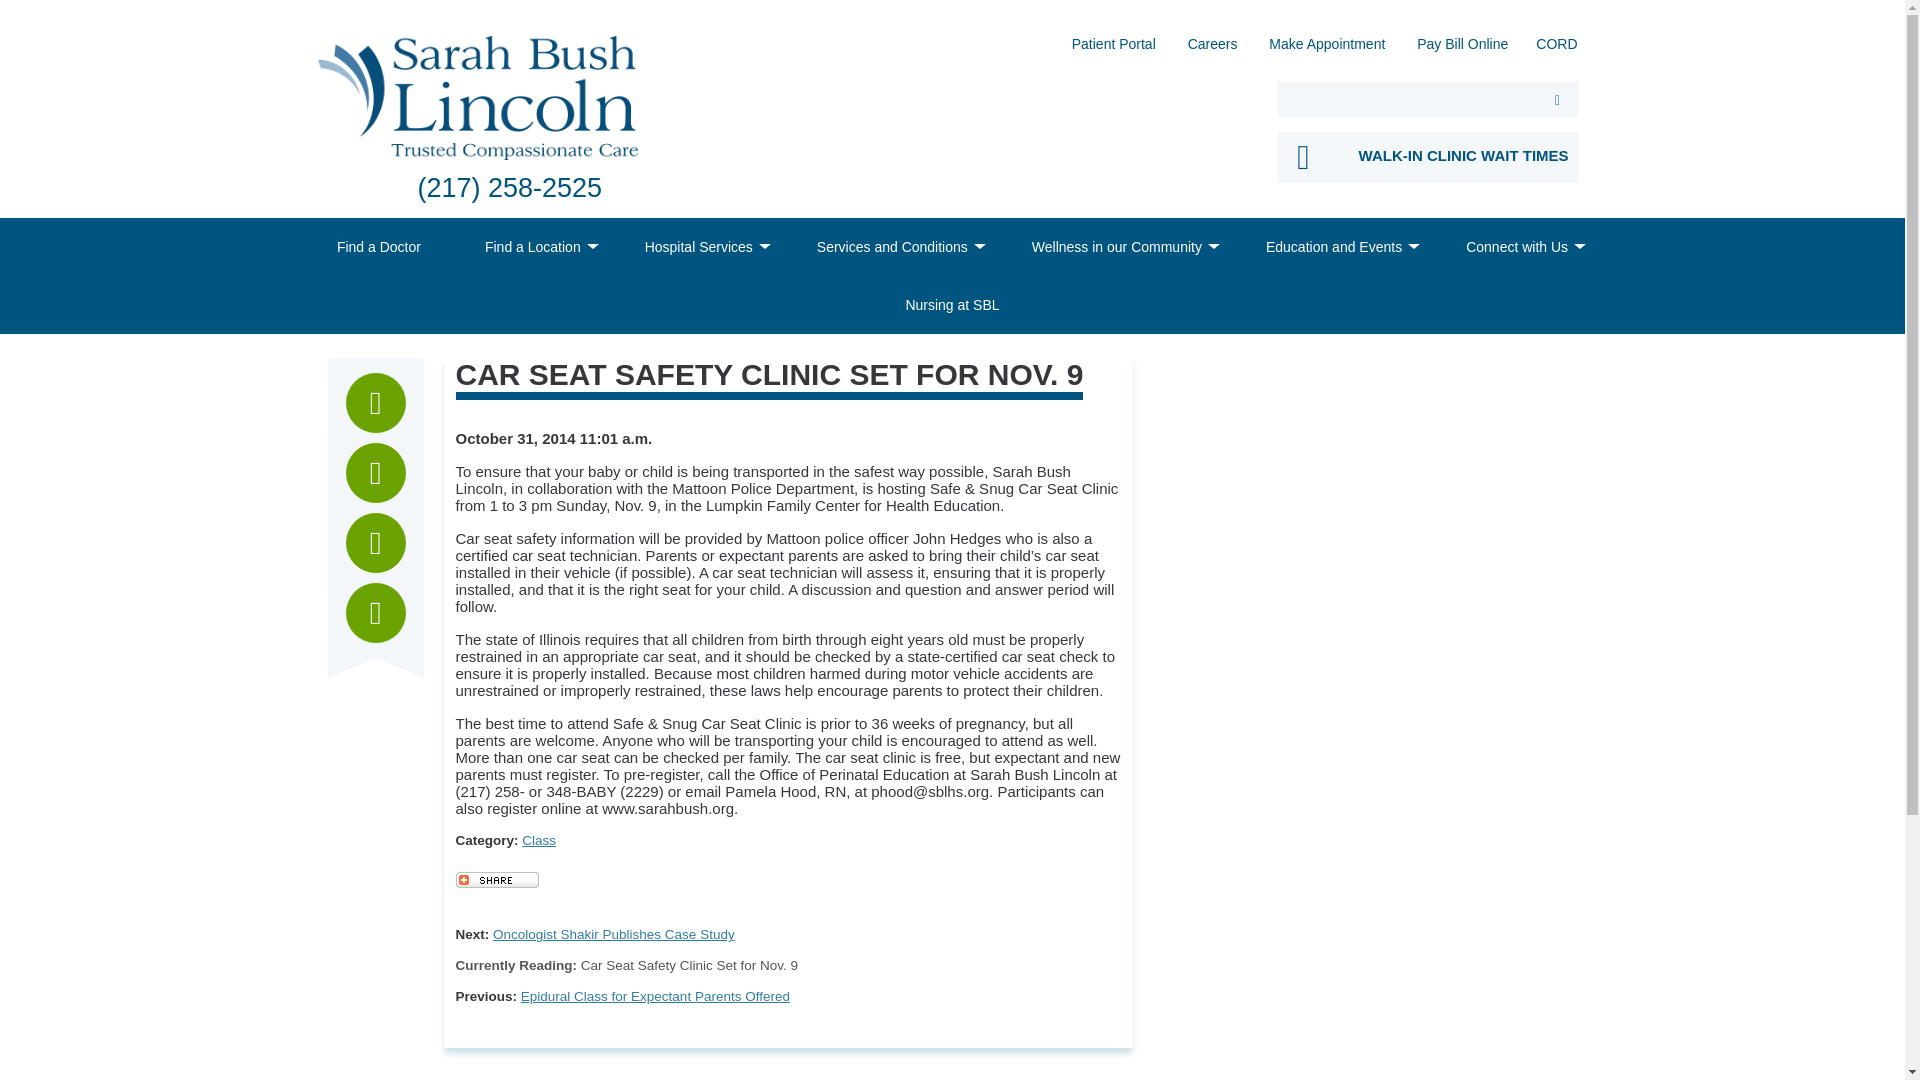 The image size is (1920, 1080). I want to click on Pay Bill Online, so click(1462, 50).